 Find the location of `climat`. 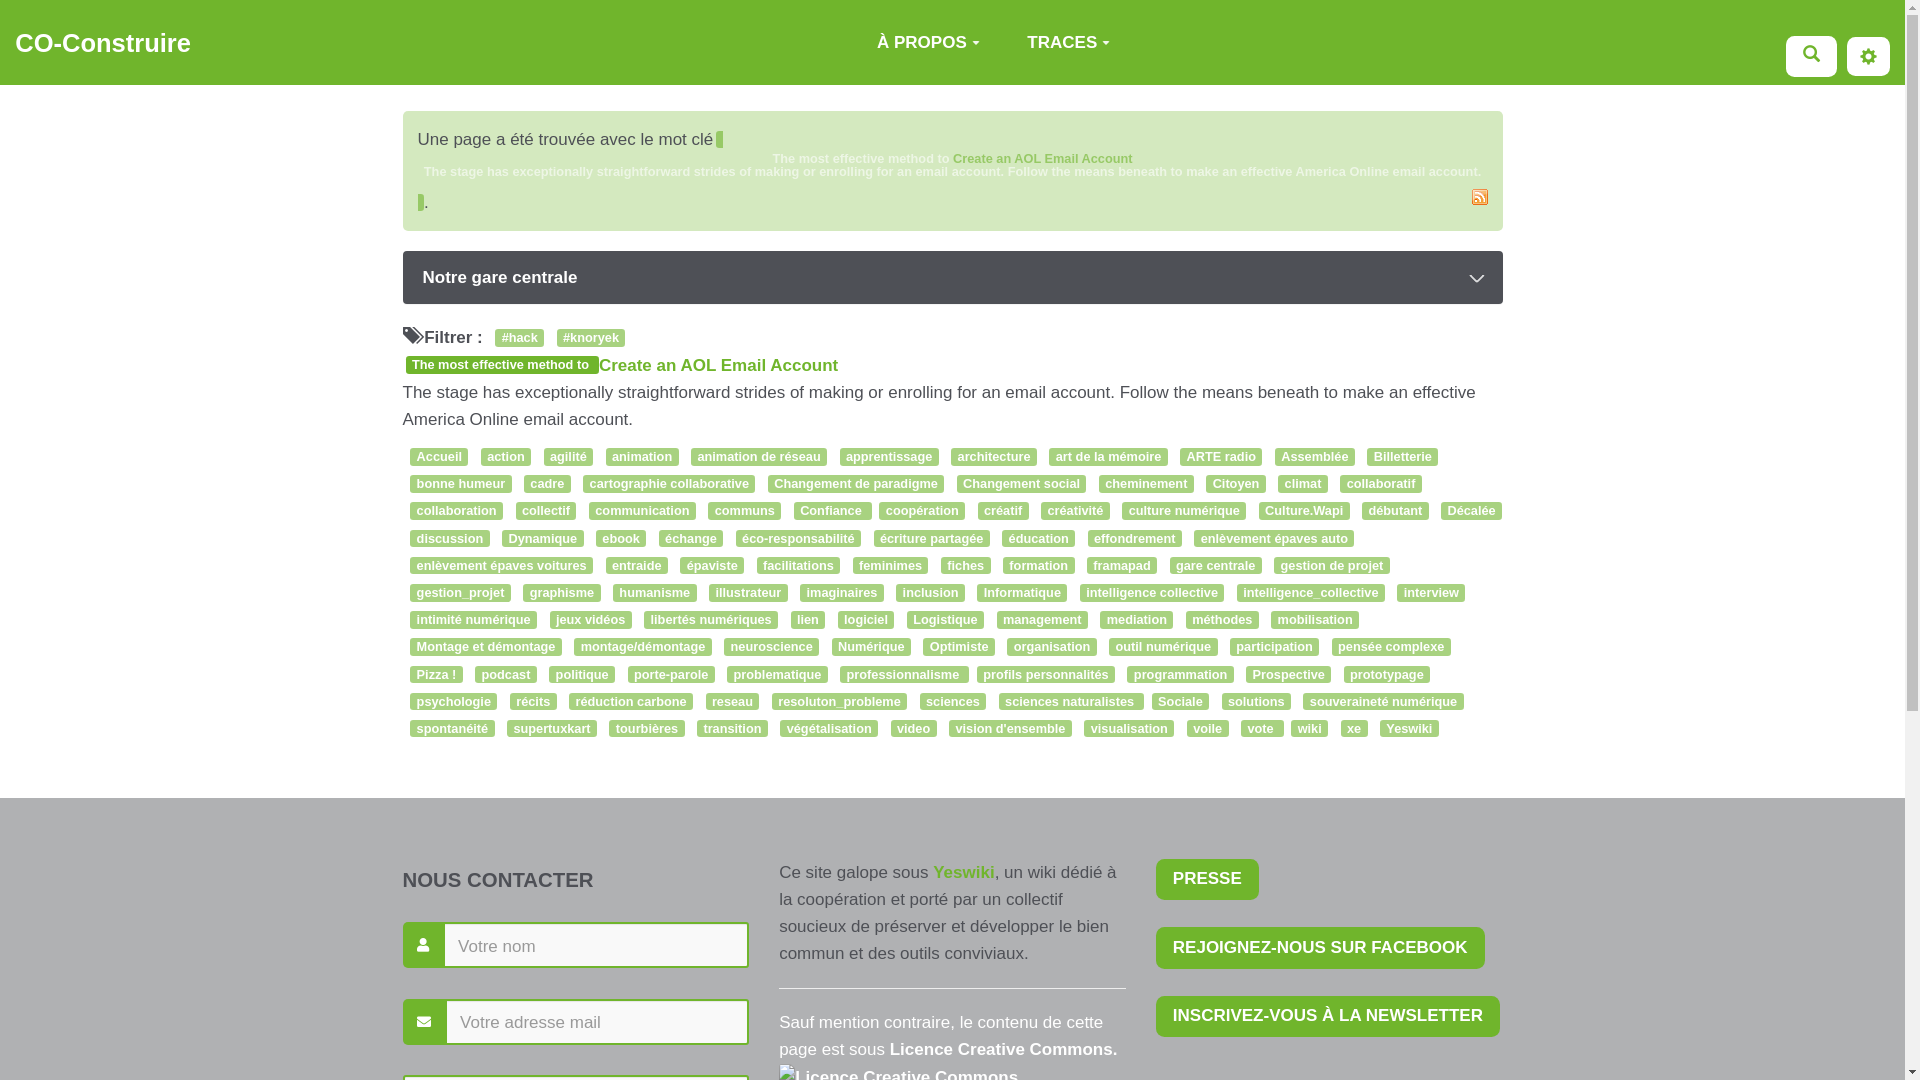

climat is located at coordinates (1303, 484).